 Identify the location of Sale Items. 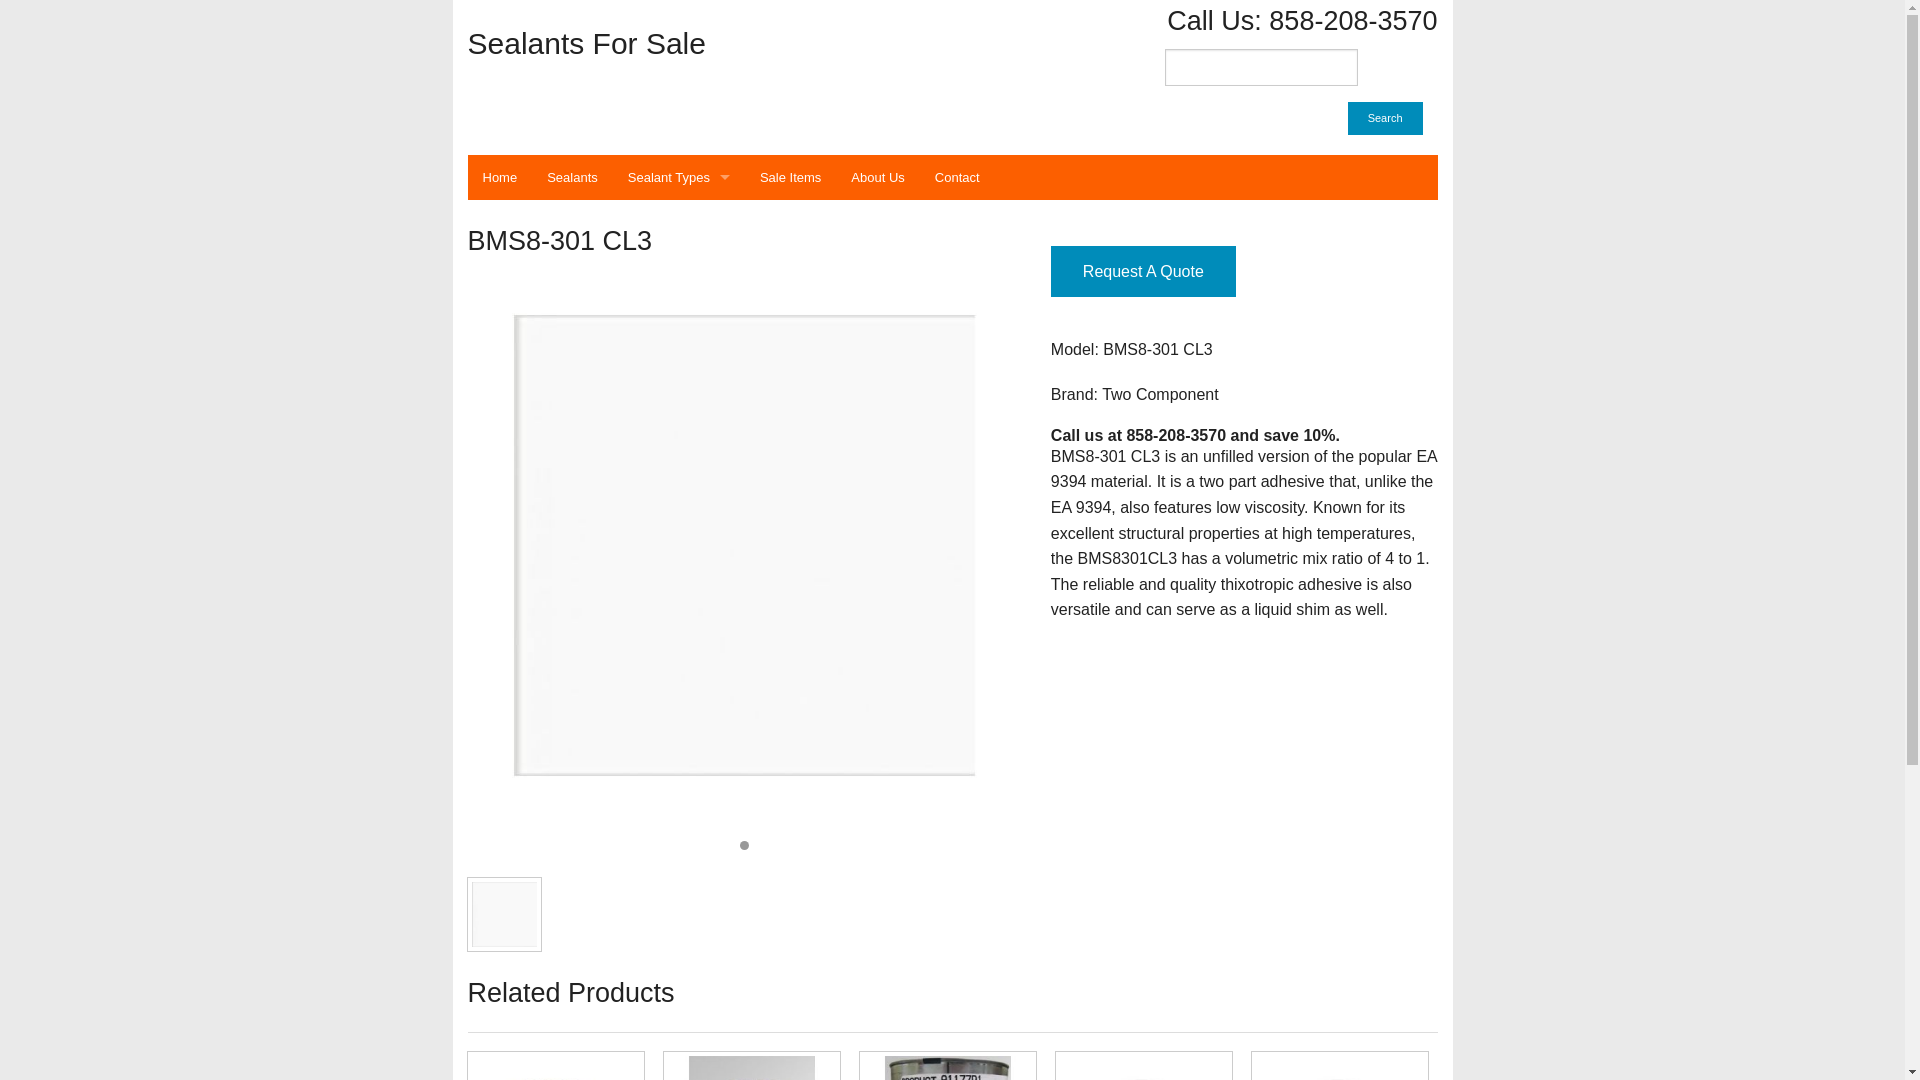
(790, 177).